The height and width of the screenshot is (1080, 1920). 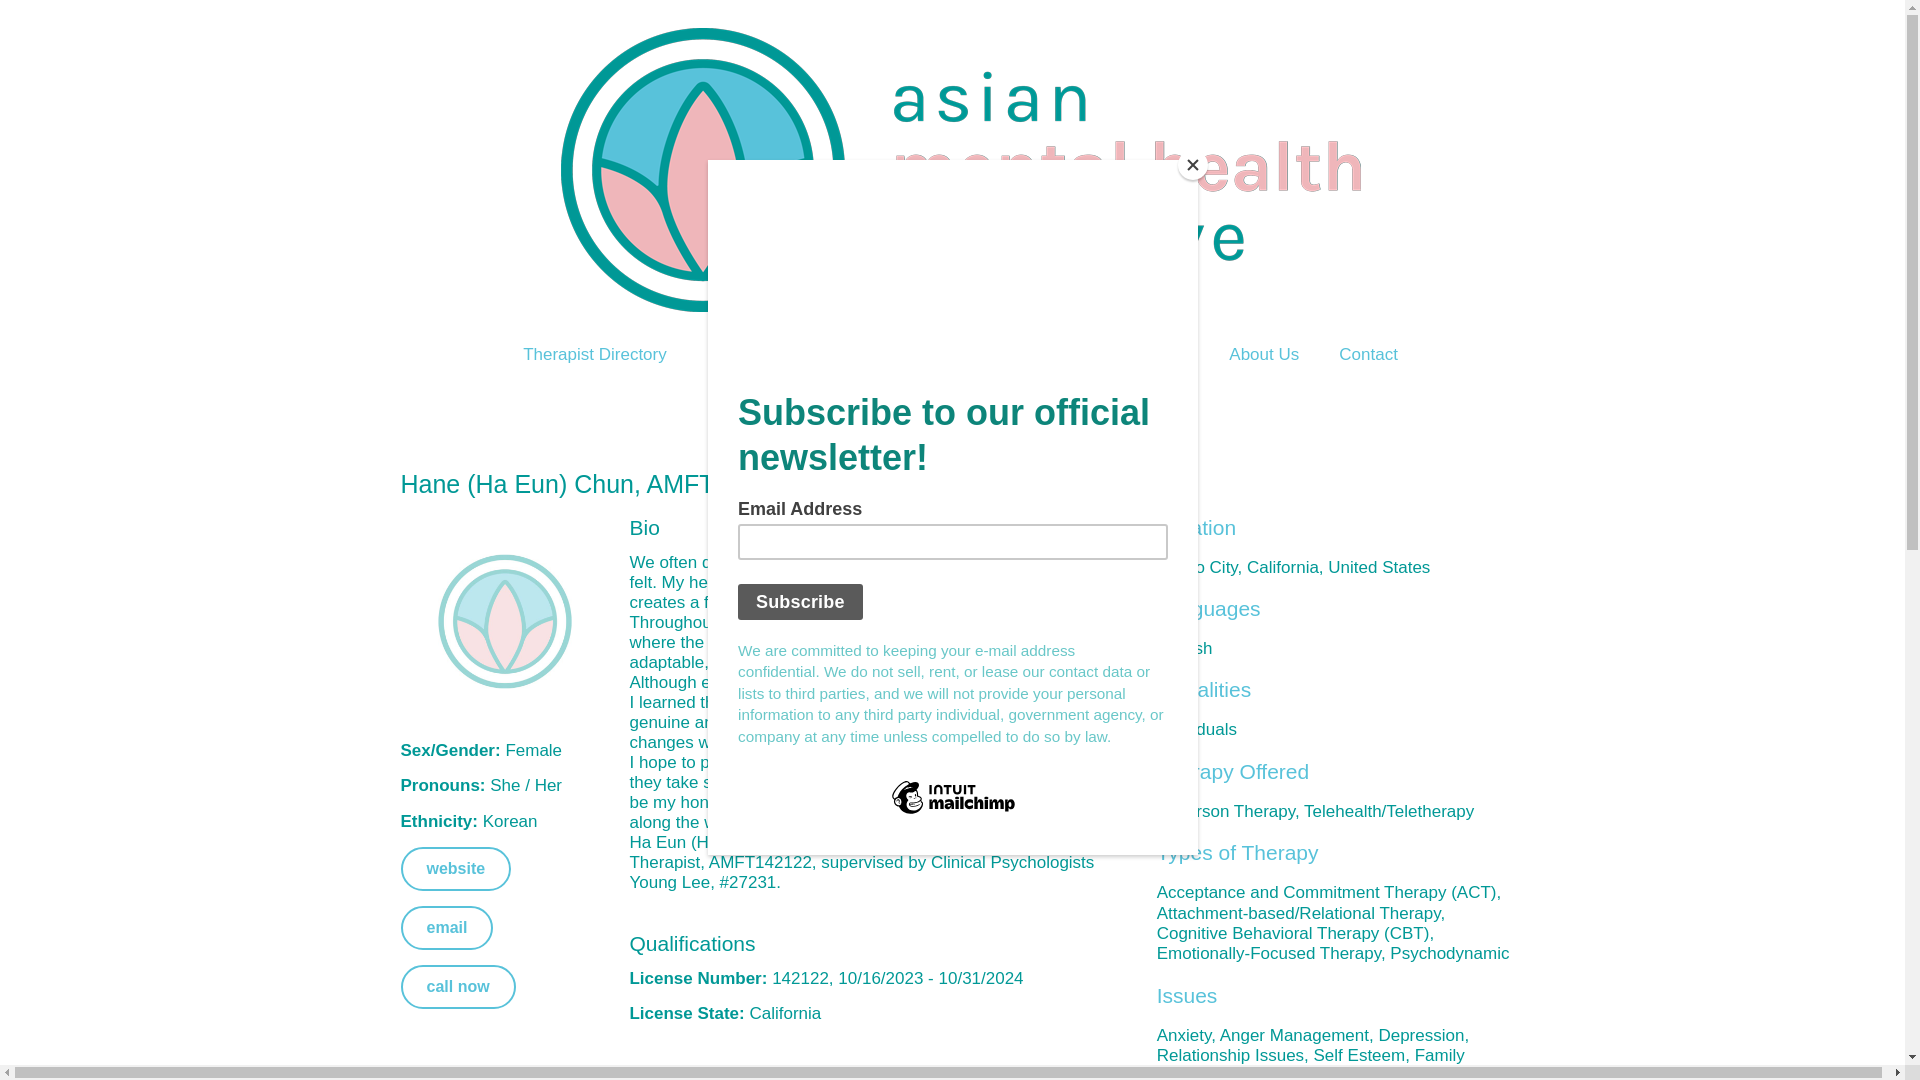 I want to click on Get Involved, so click(x=946, y=354).